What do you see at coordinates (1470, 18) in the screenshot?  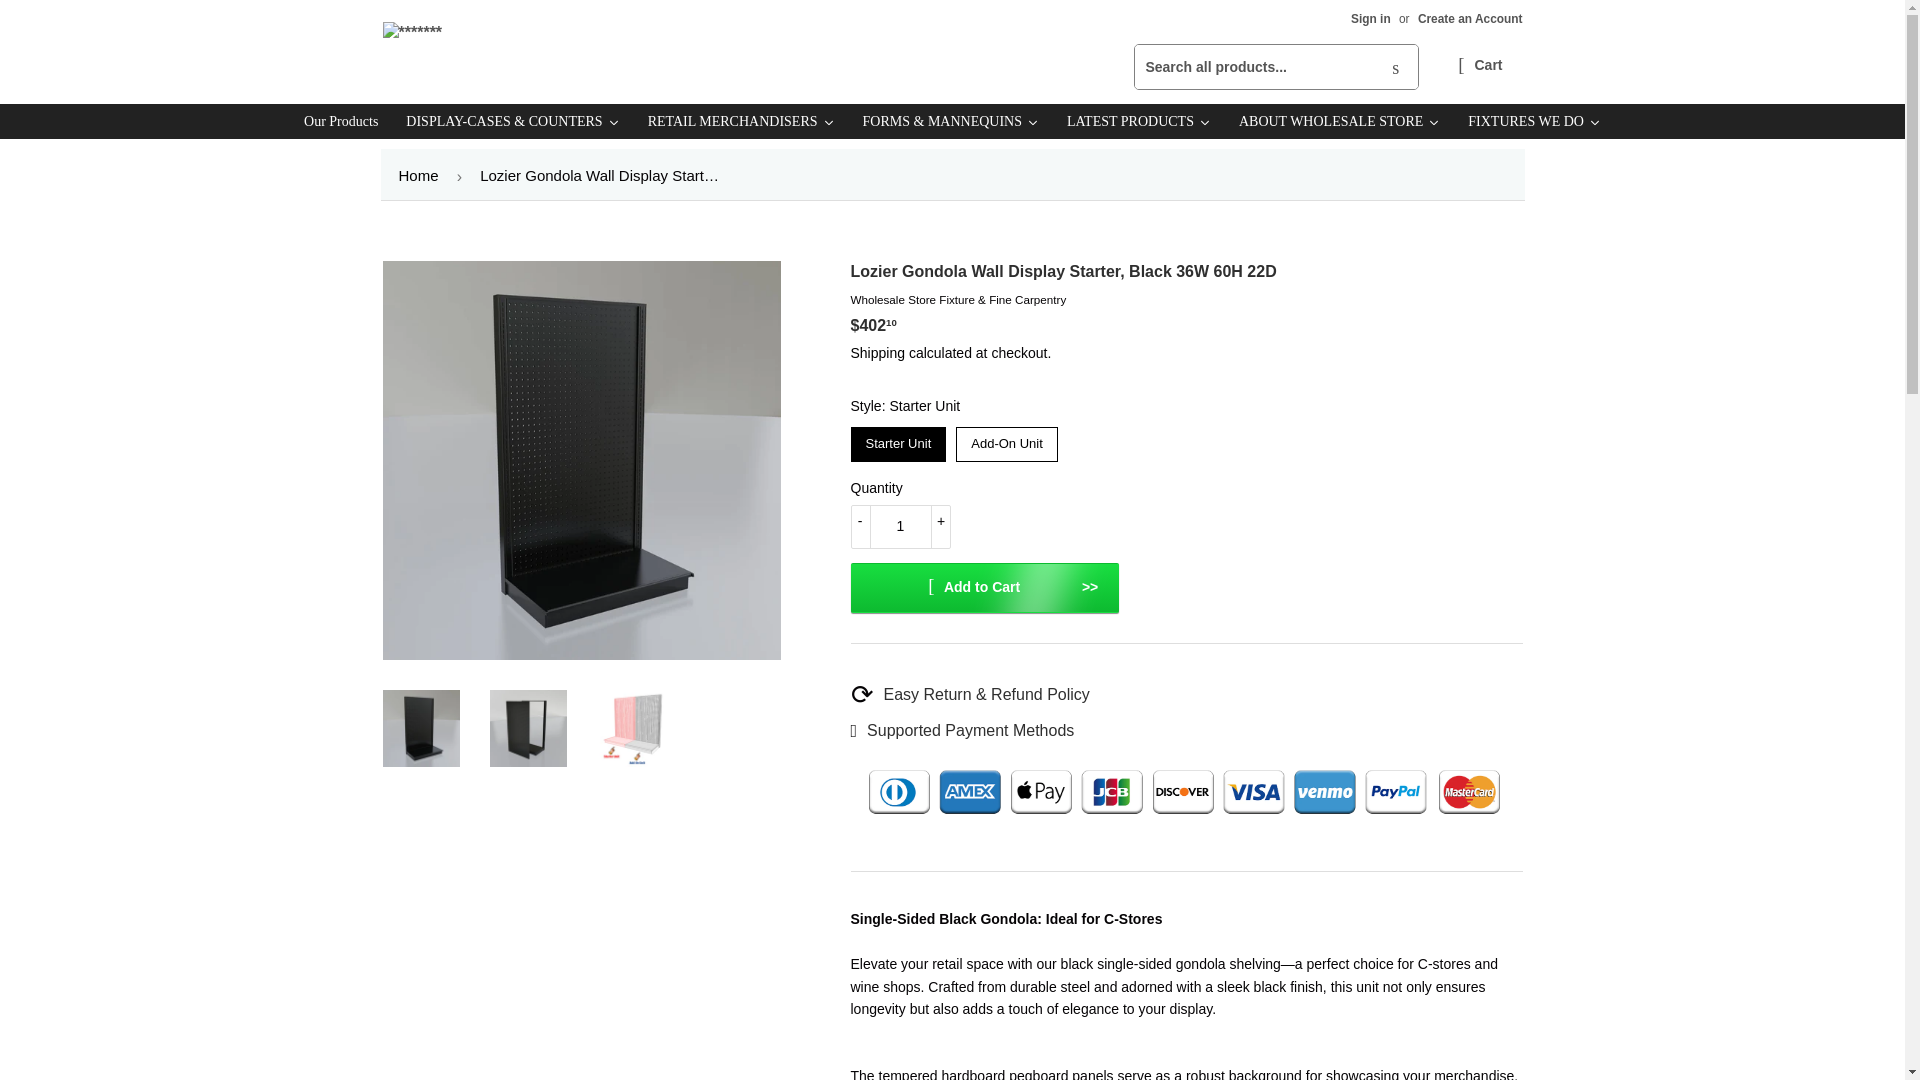 I see `Create an Account` at bounding box center [1470, 18].